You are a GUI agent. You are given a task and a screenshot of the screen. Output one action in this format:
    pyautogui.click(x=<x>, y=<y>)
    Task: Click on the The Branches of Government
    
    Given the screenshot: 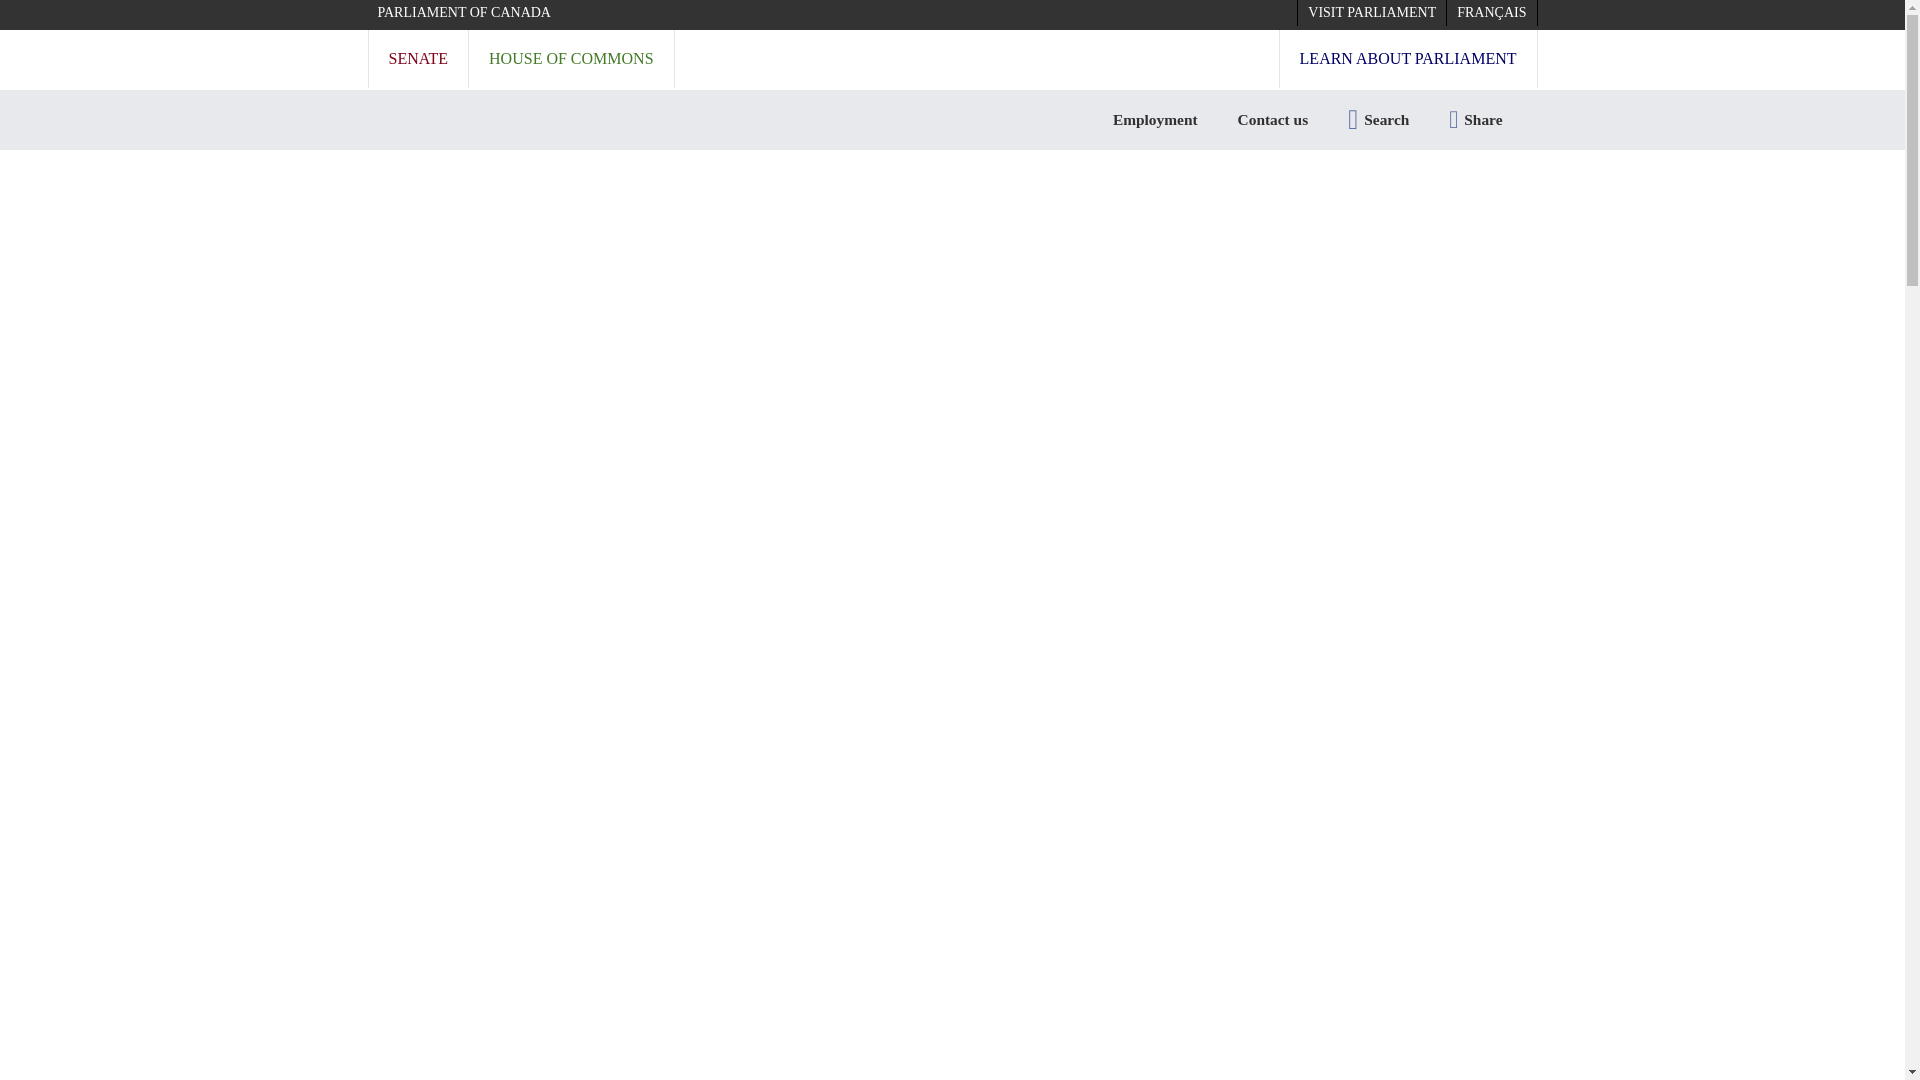 What is the action you would take?
    pyautogui.click(x=950, y=184)
    